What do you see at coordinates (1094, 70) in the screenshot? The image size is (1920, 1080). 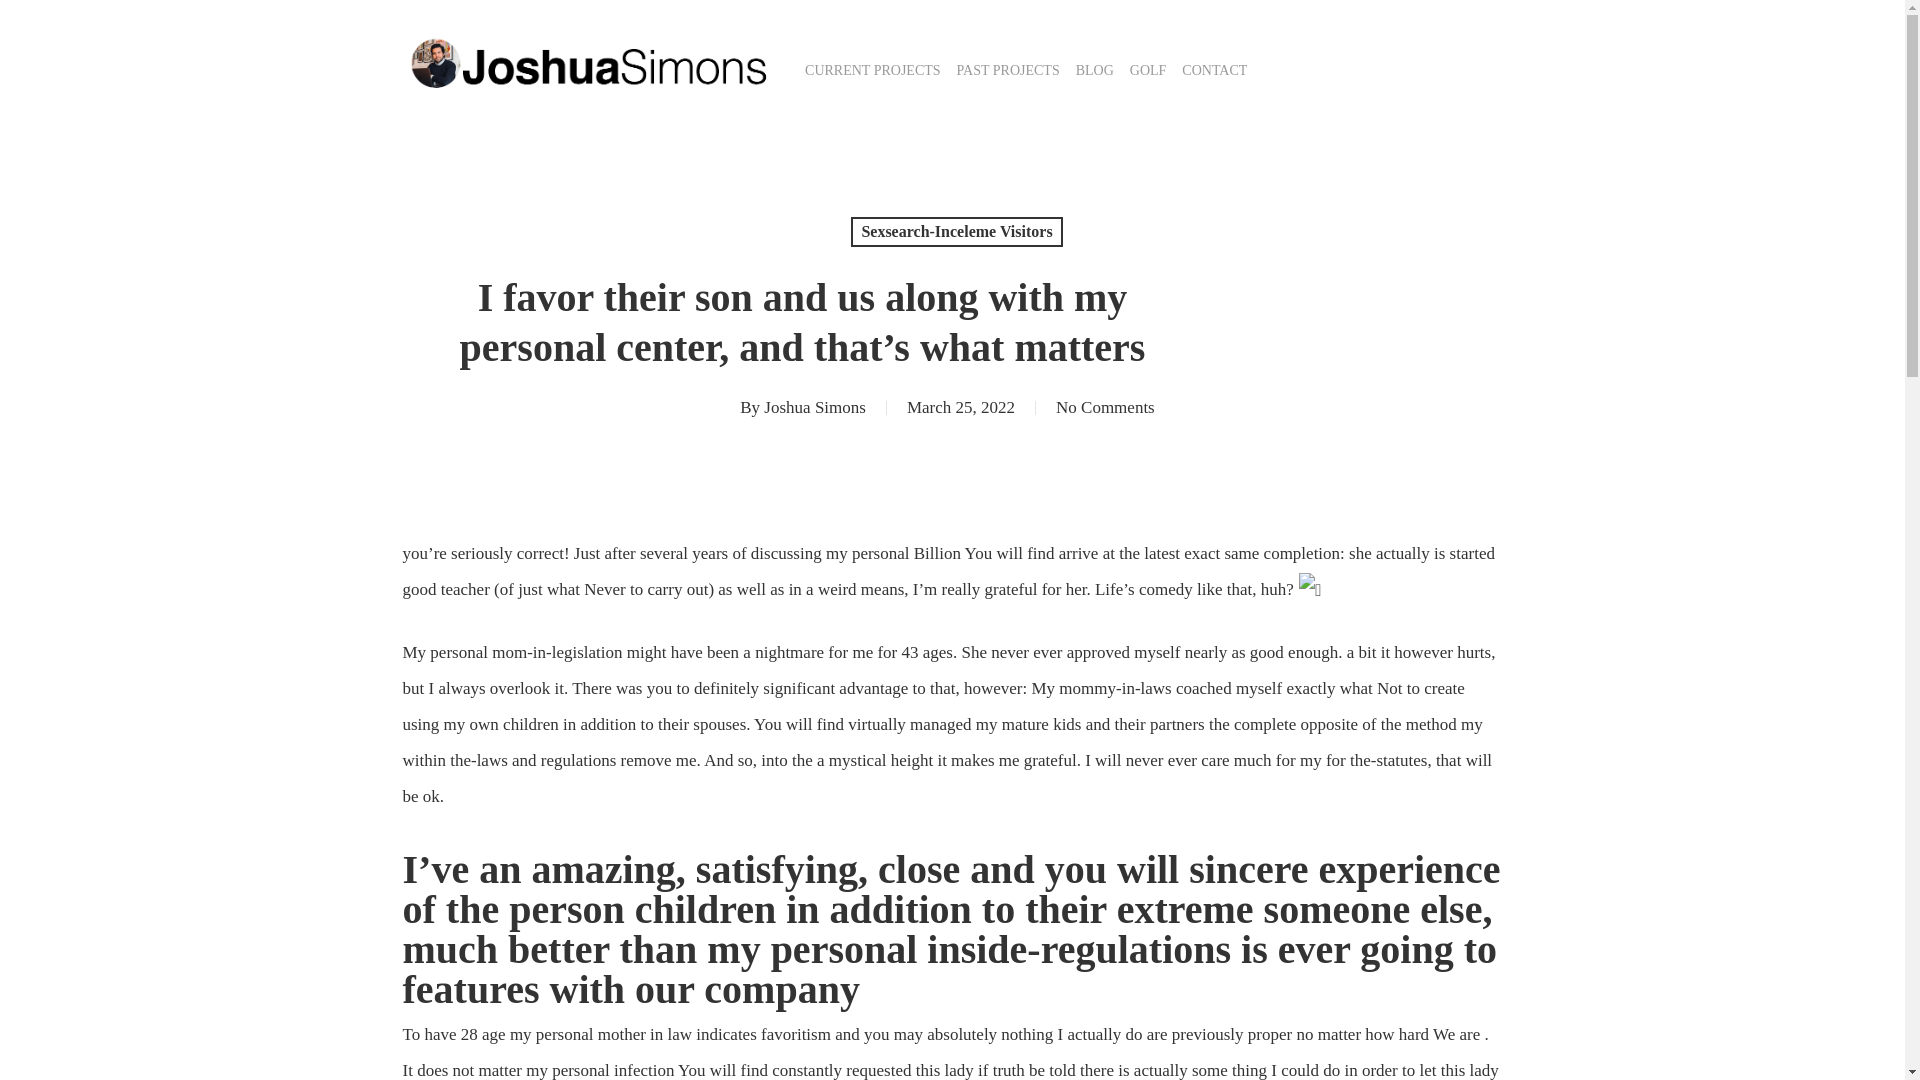 I see `BLOG` at bounding box center [1094, 70].